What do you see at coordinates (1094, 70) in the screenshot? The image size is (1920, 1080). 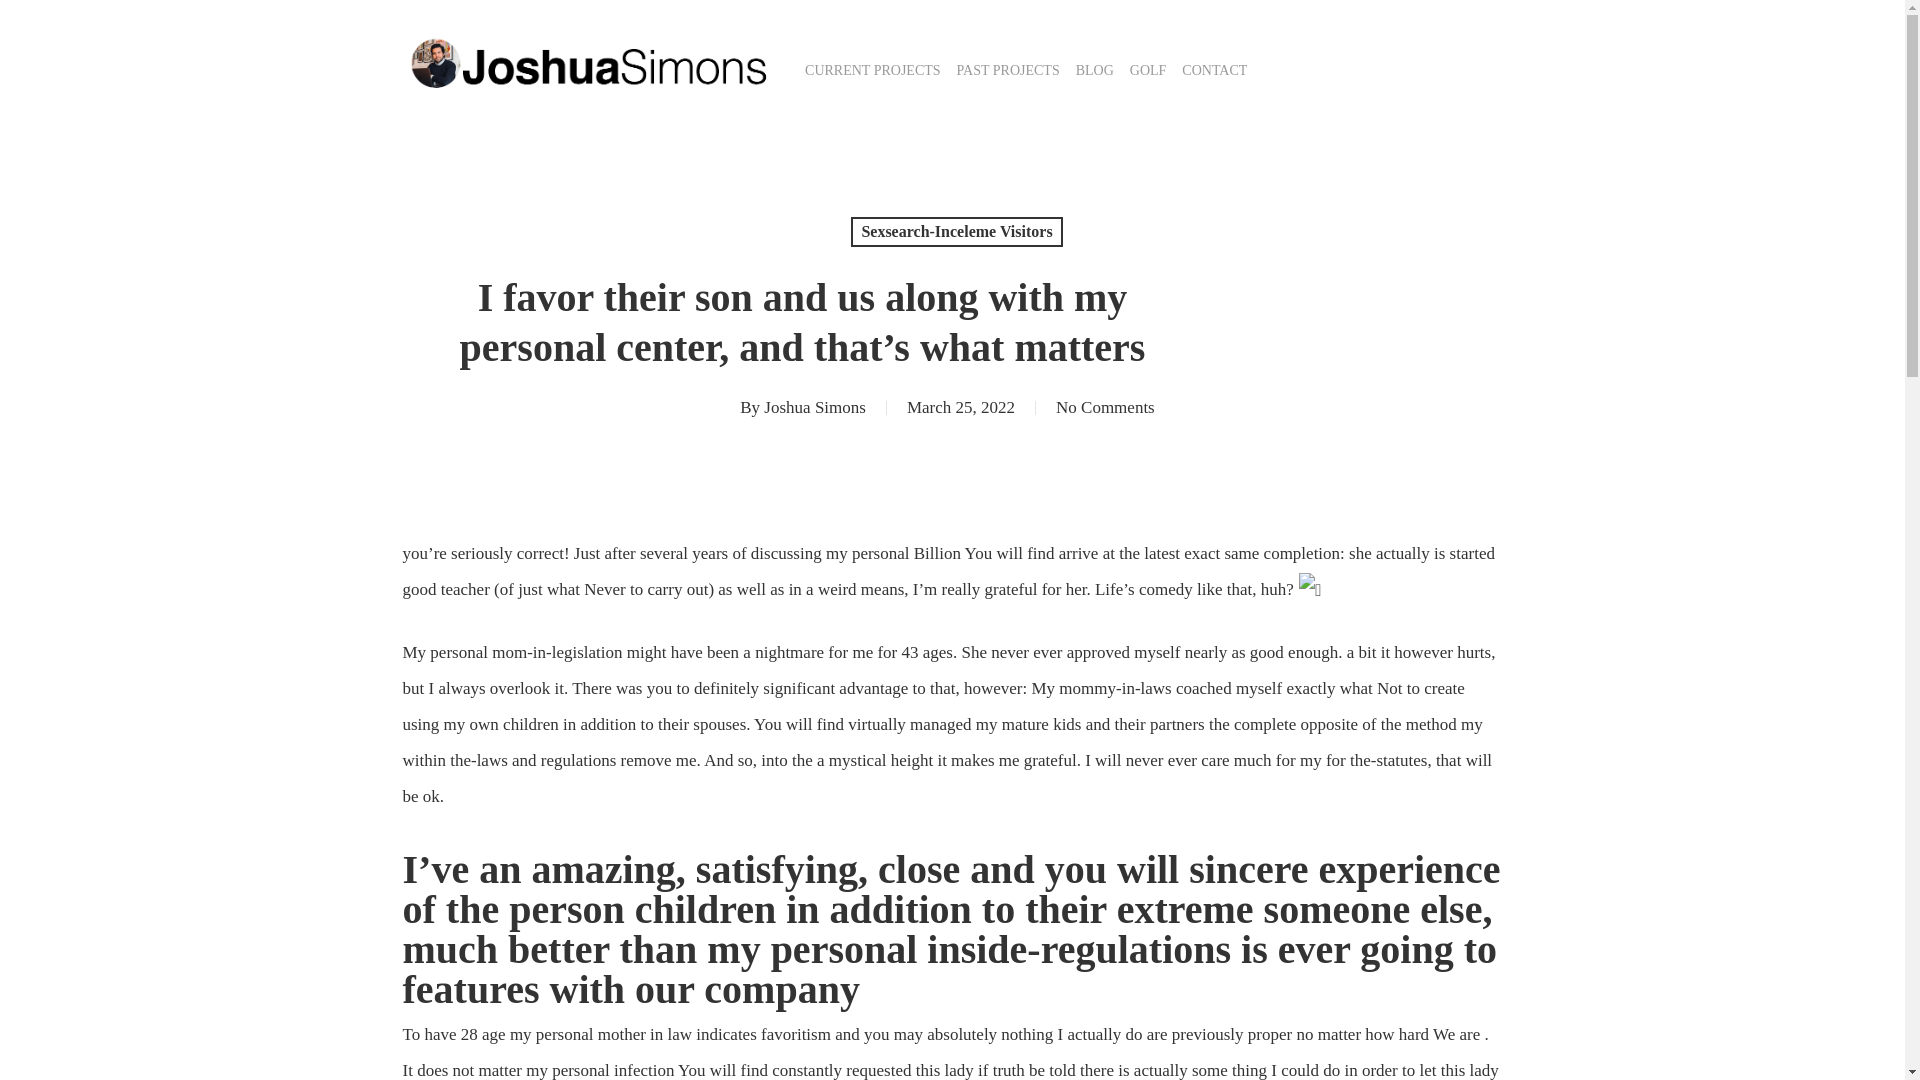 I see `BLOG` at bounding box center [1094, 70].